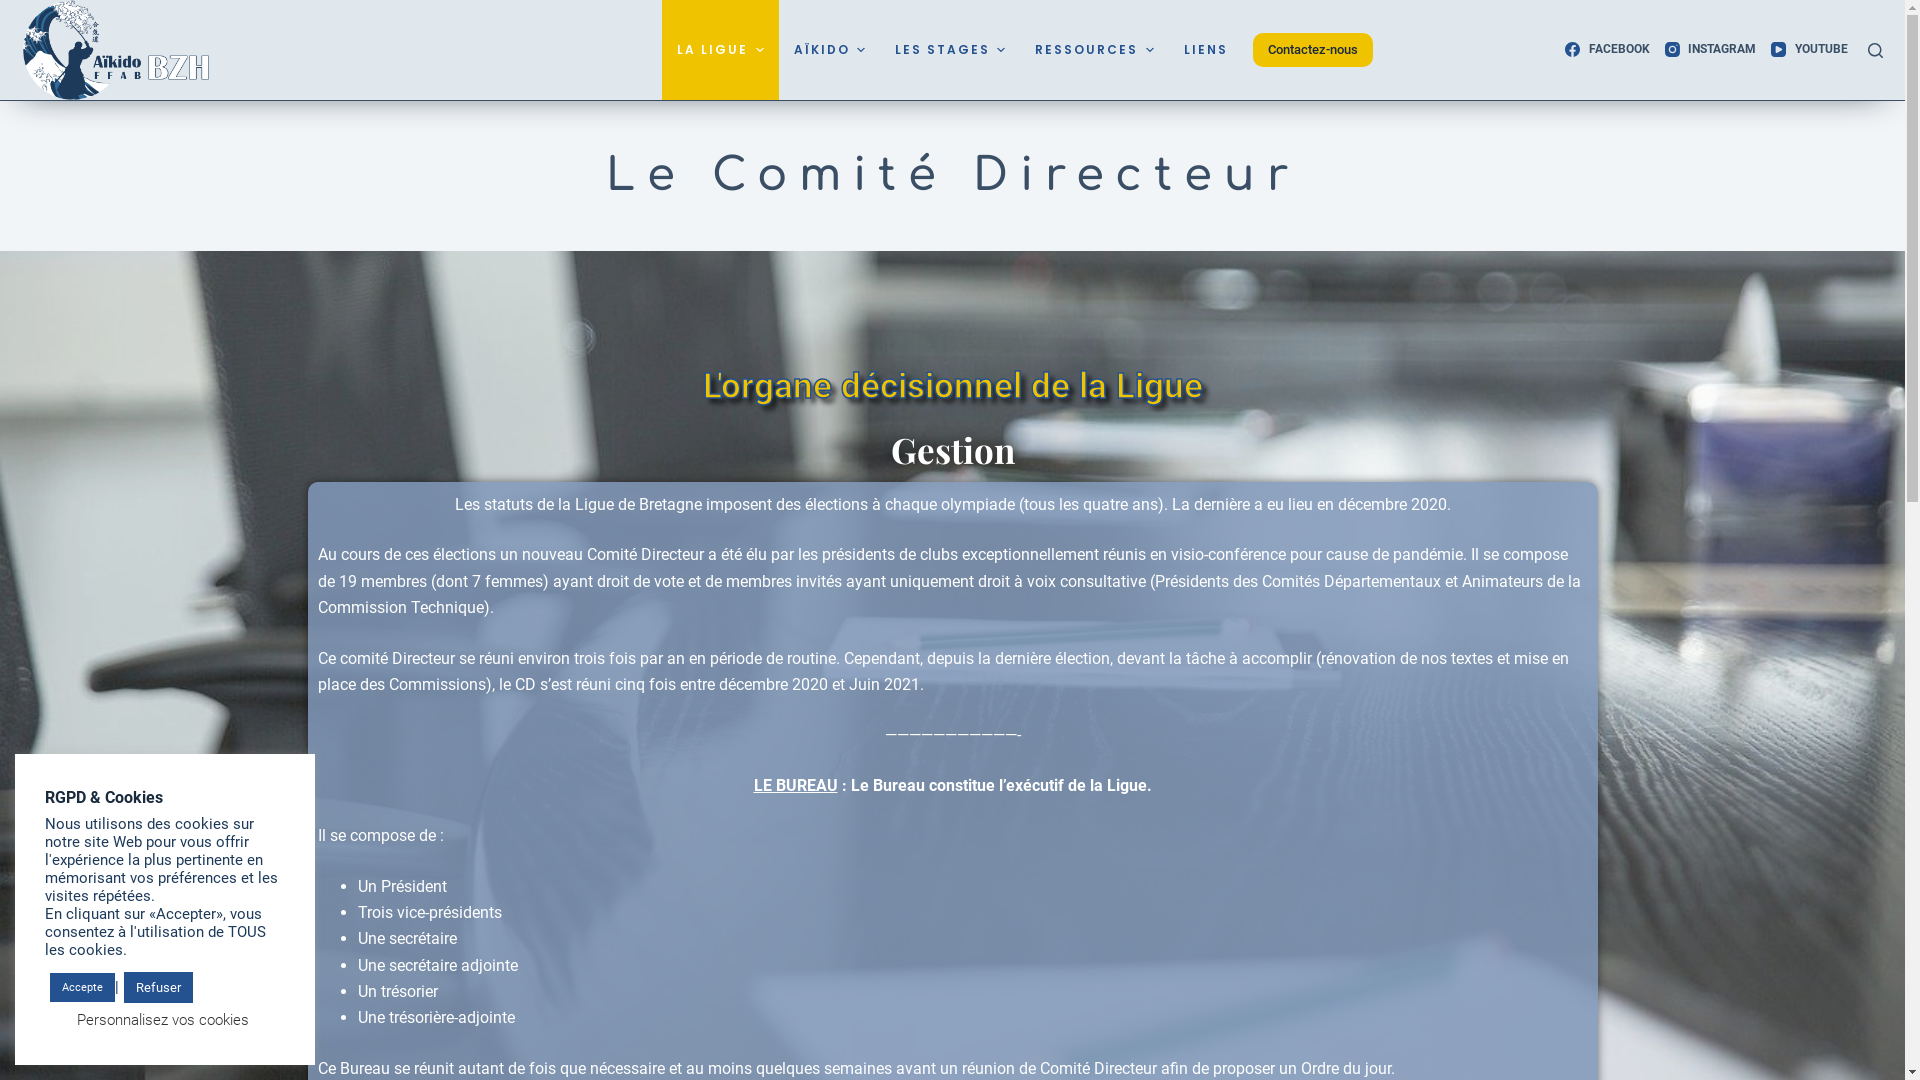 The height and width of the screenshot is (1080, 1920). I want to click on Contactez-nous, so click(1313, 50).